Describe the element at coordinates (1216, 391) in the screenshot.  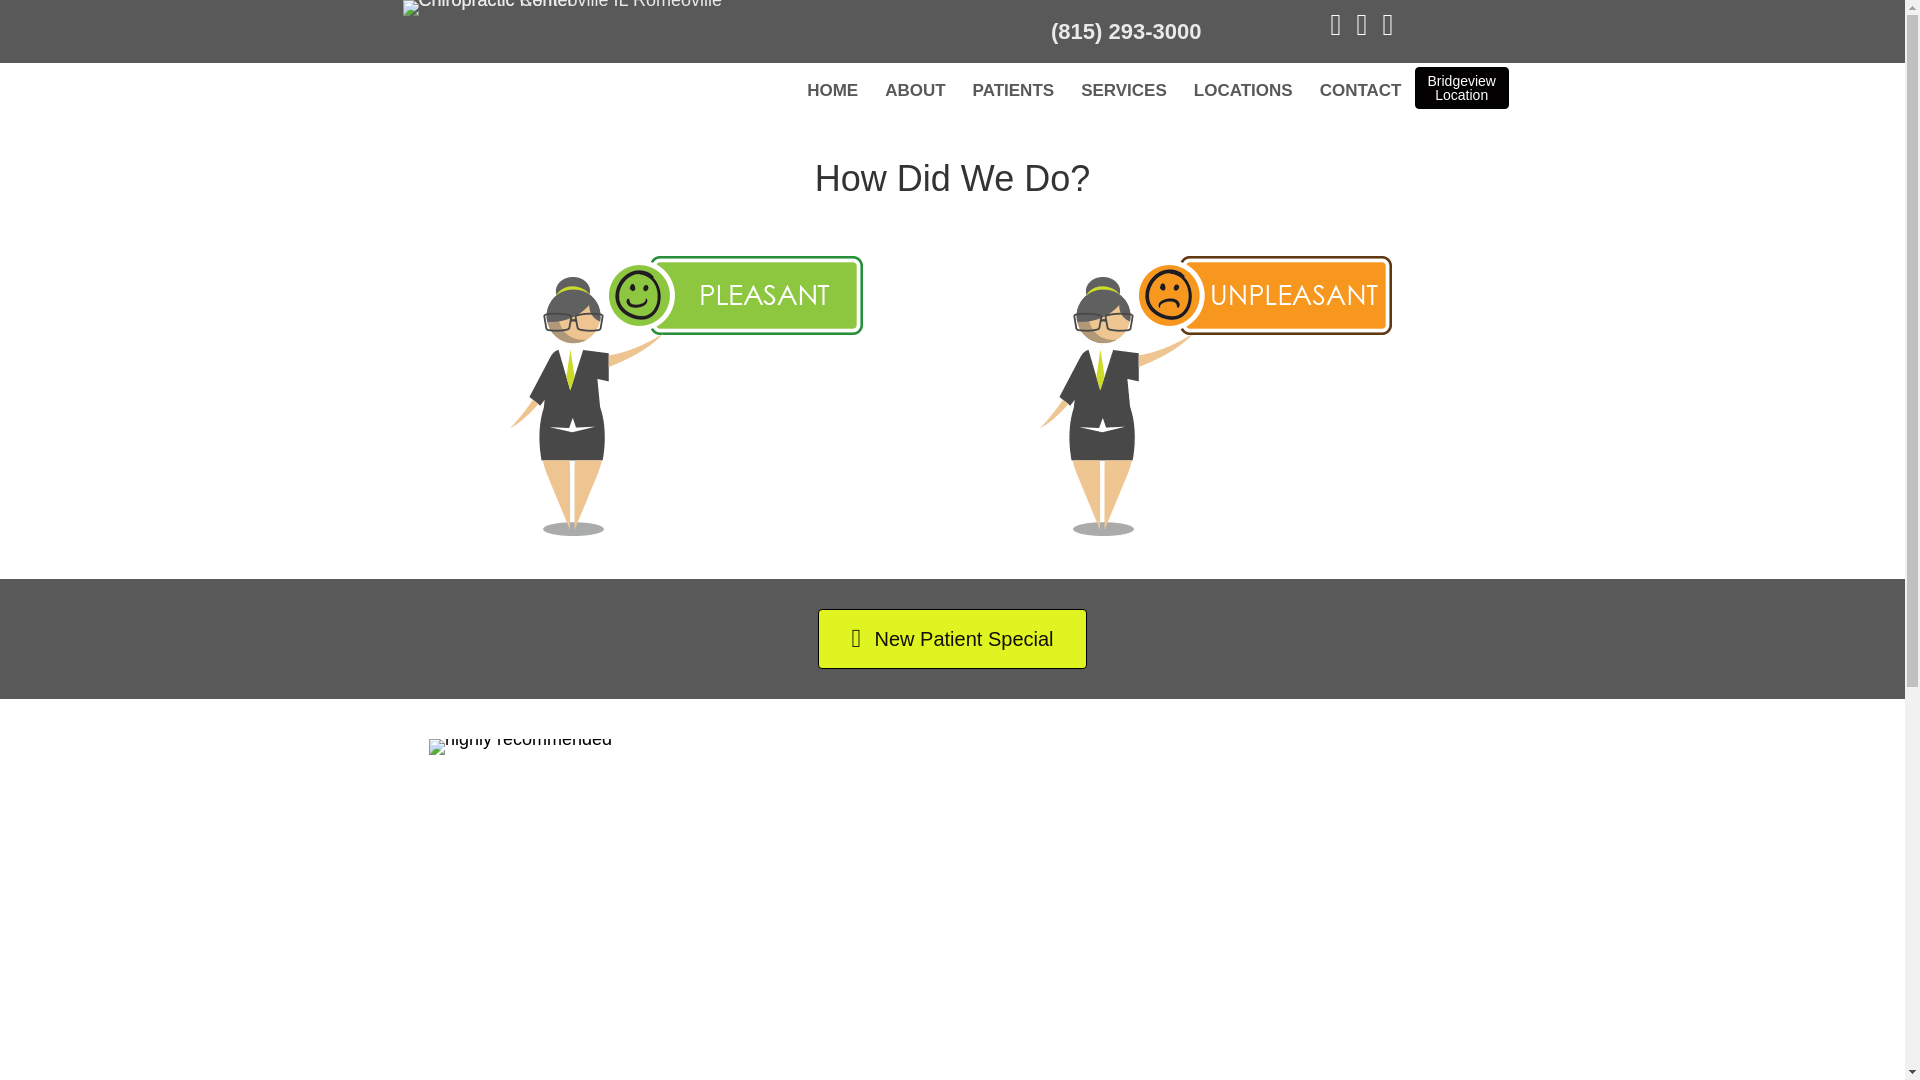
I see `site-unpleasant` at that location.